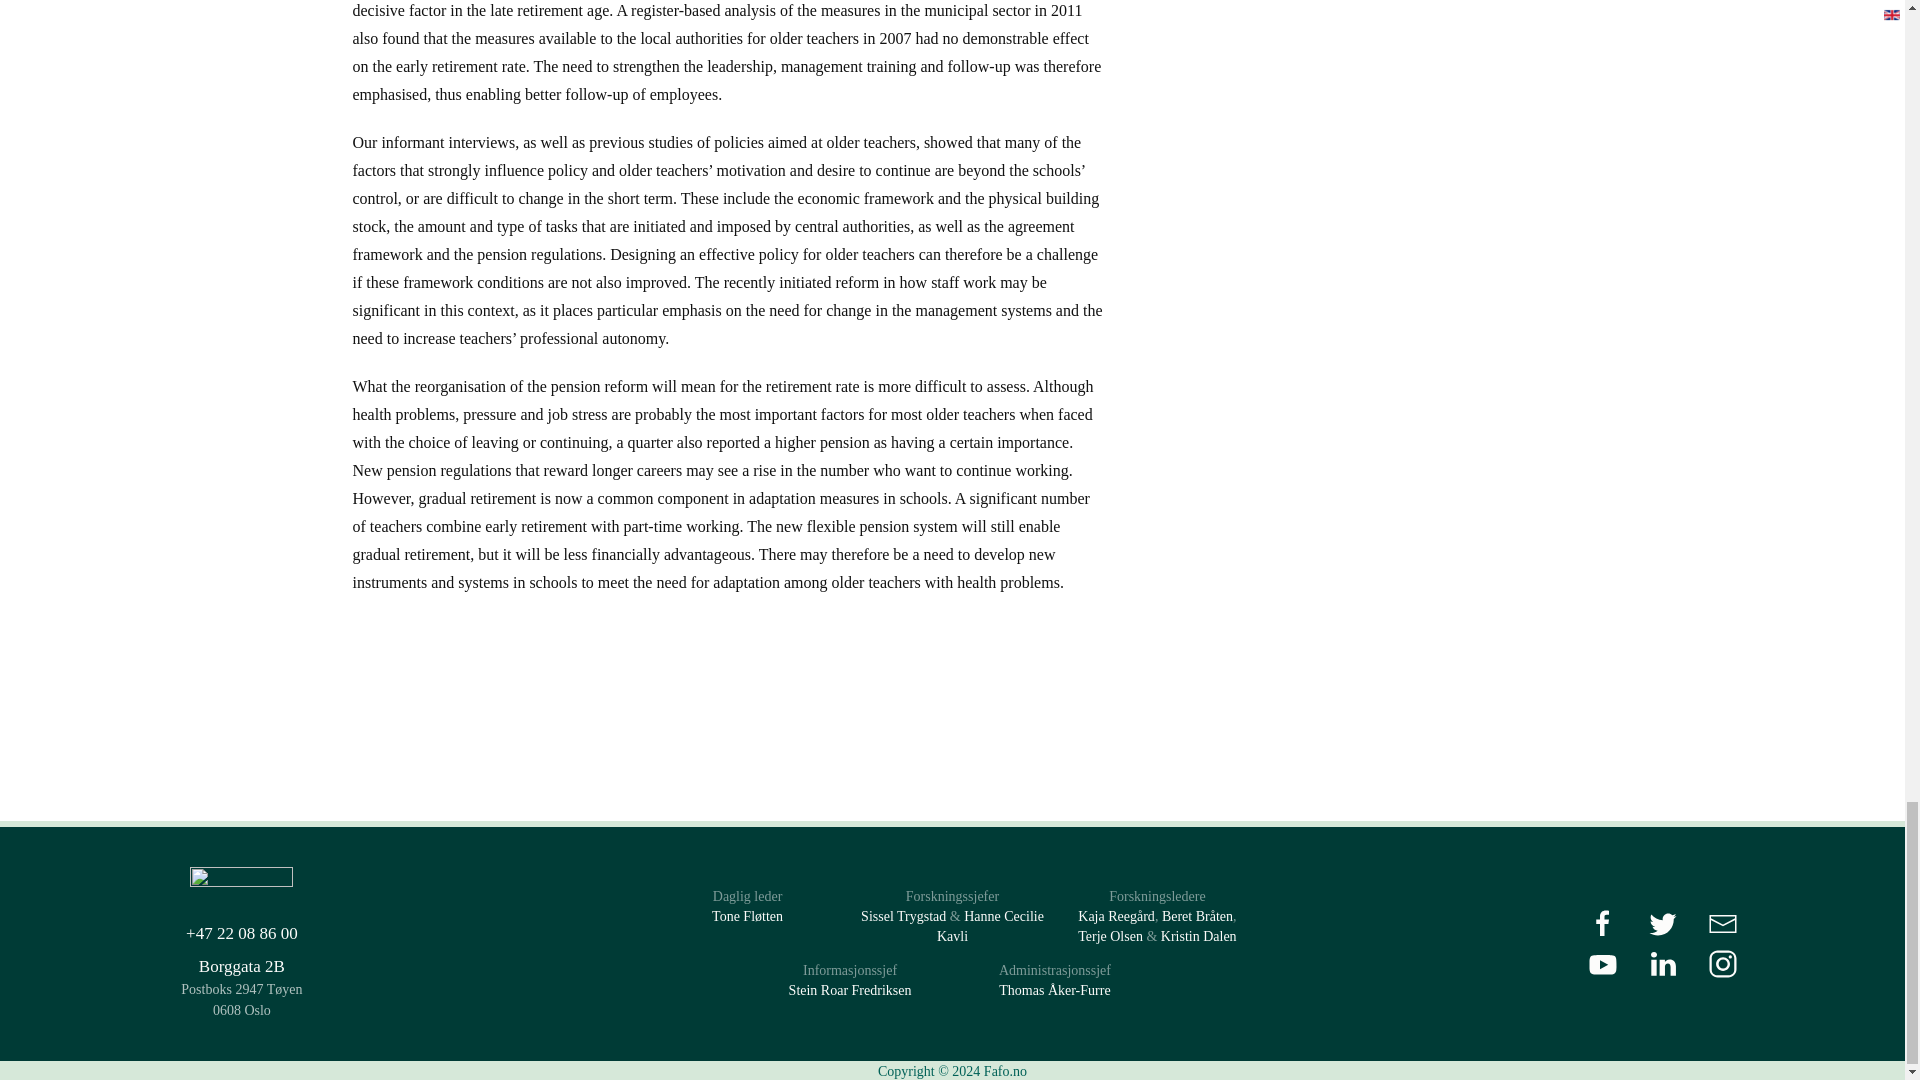 This screenshot has width=1920, height=1080. Describe the element at coordinates (850, 990) in the screenshot. I see `Stein Roar Fredriksen` at that location.